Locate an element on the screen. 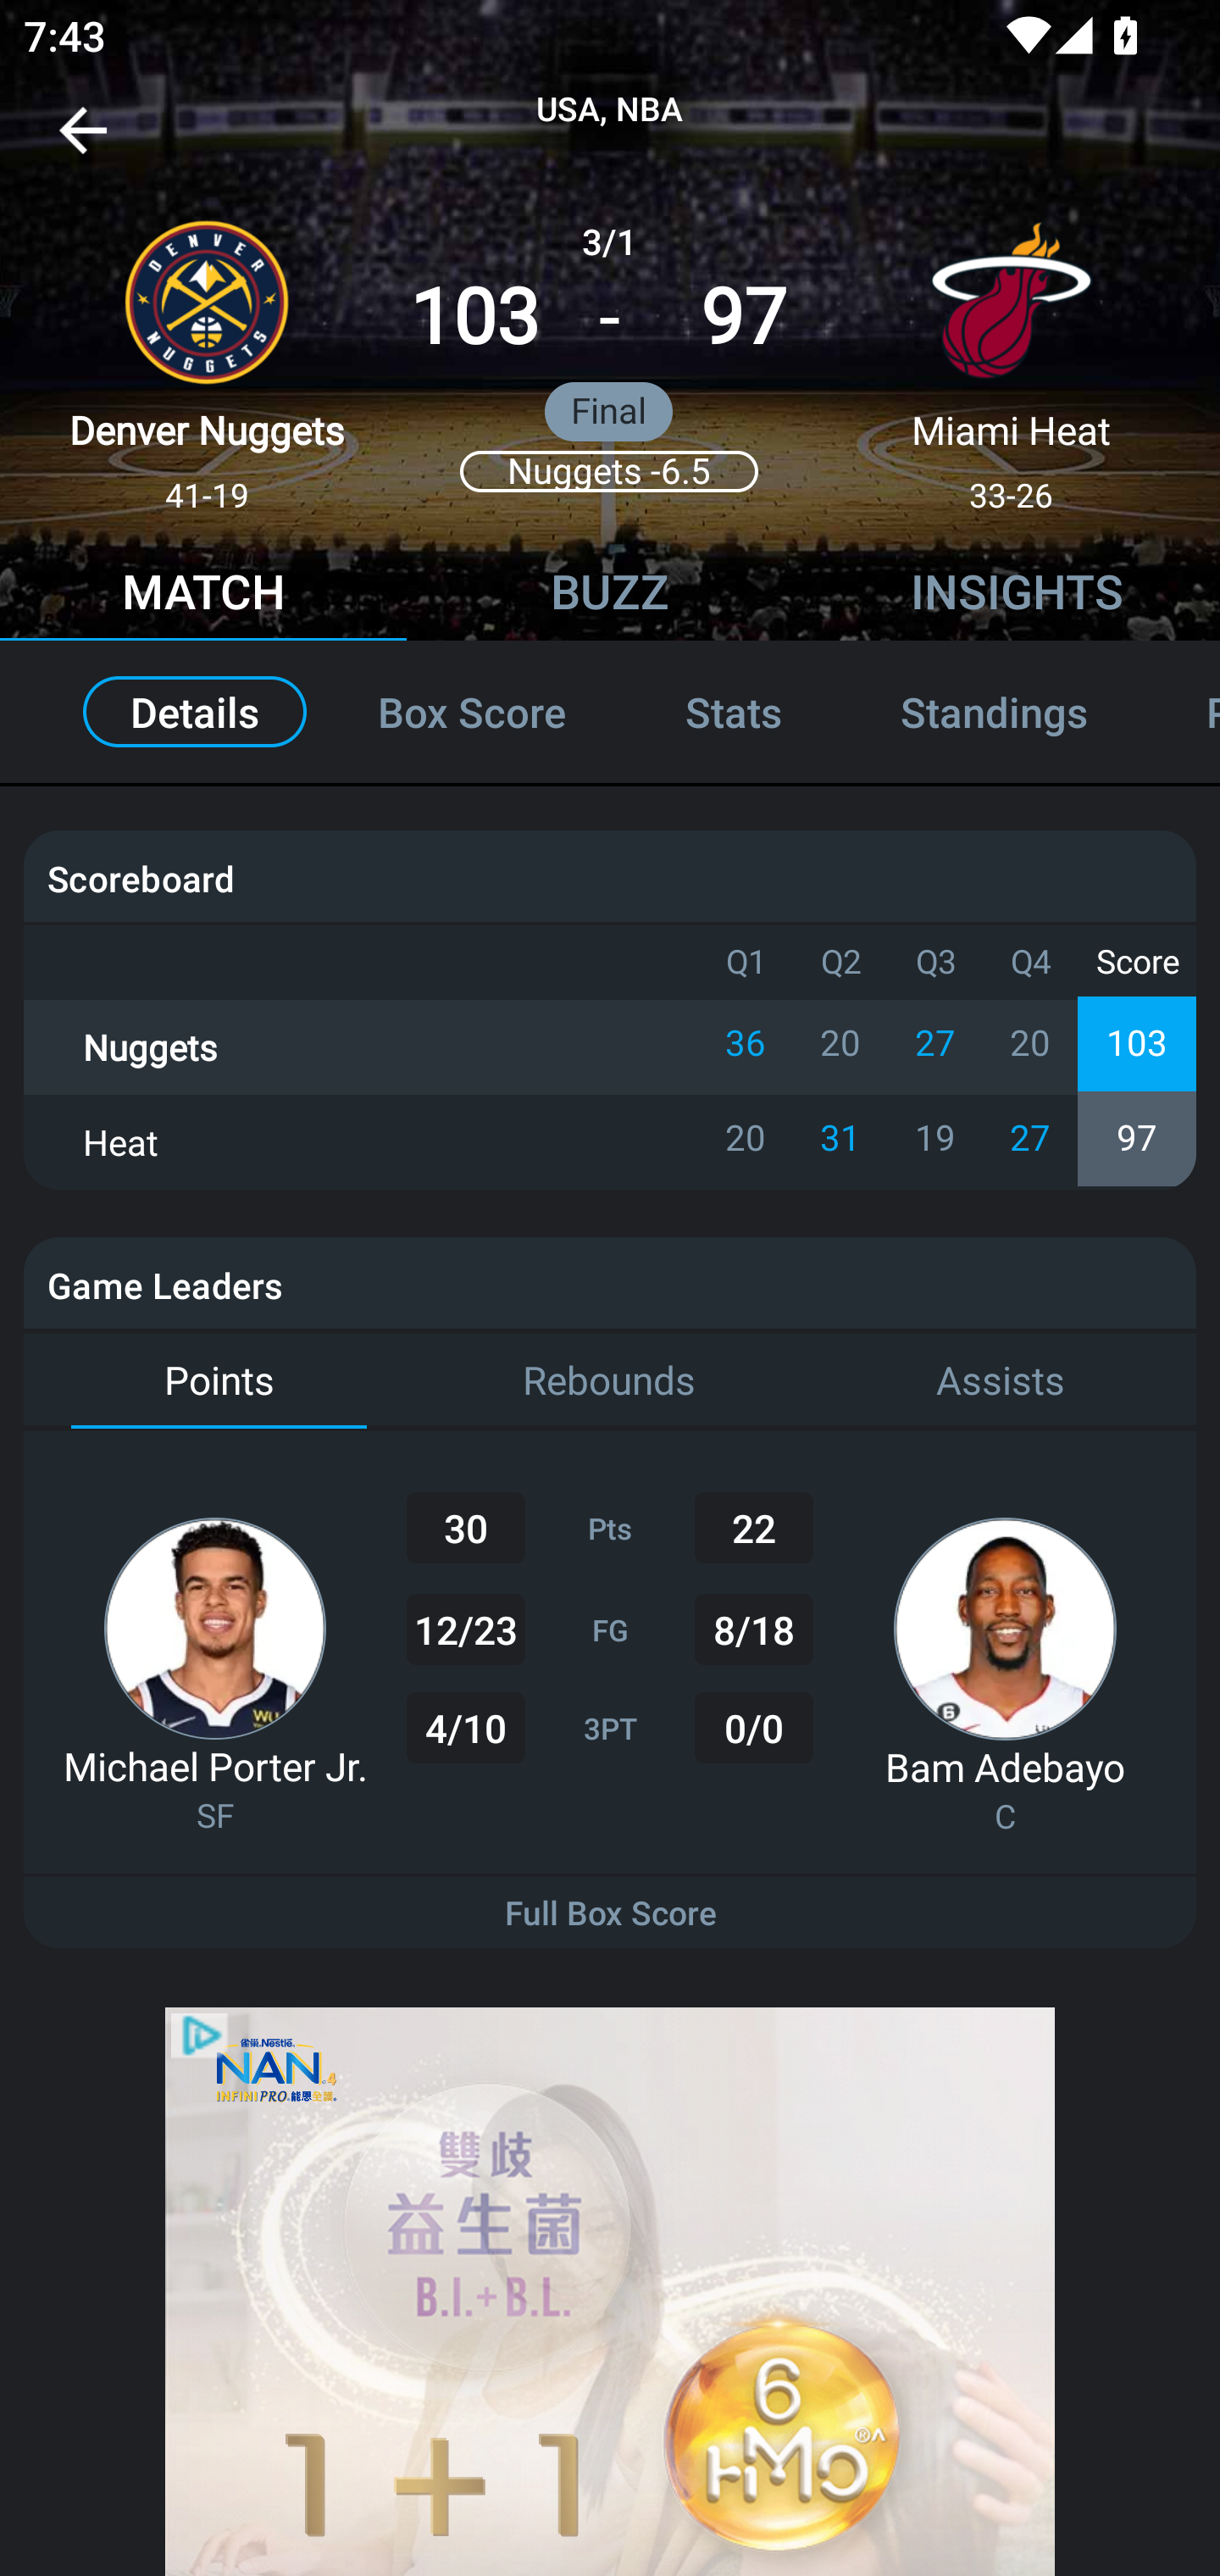 Image resolution: width=1220 pixels, height=2576 pixels. Bam Adebayo is located at coordinates (1005, 1767).